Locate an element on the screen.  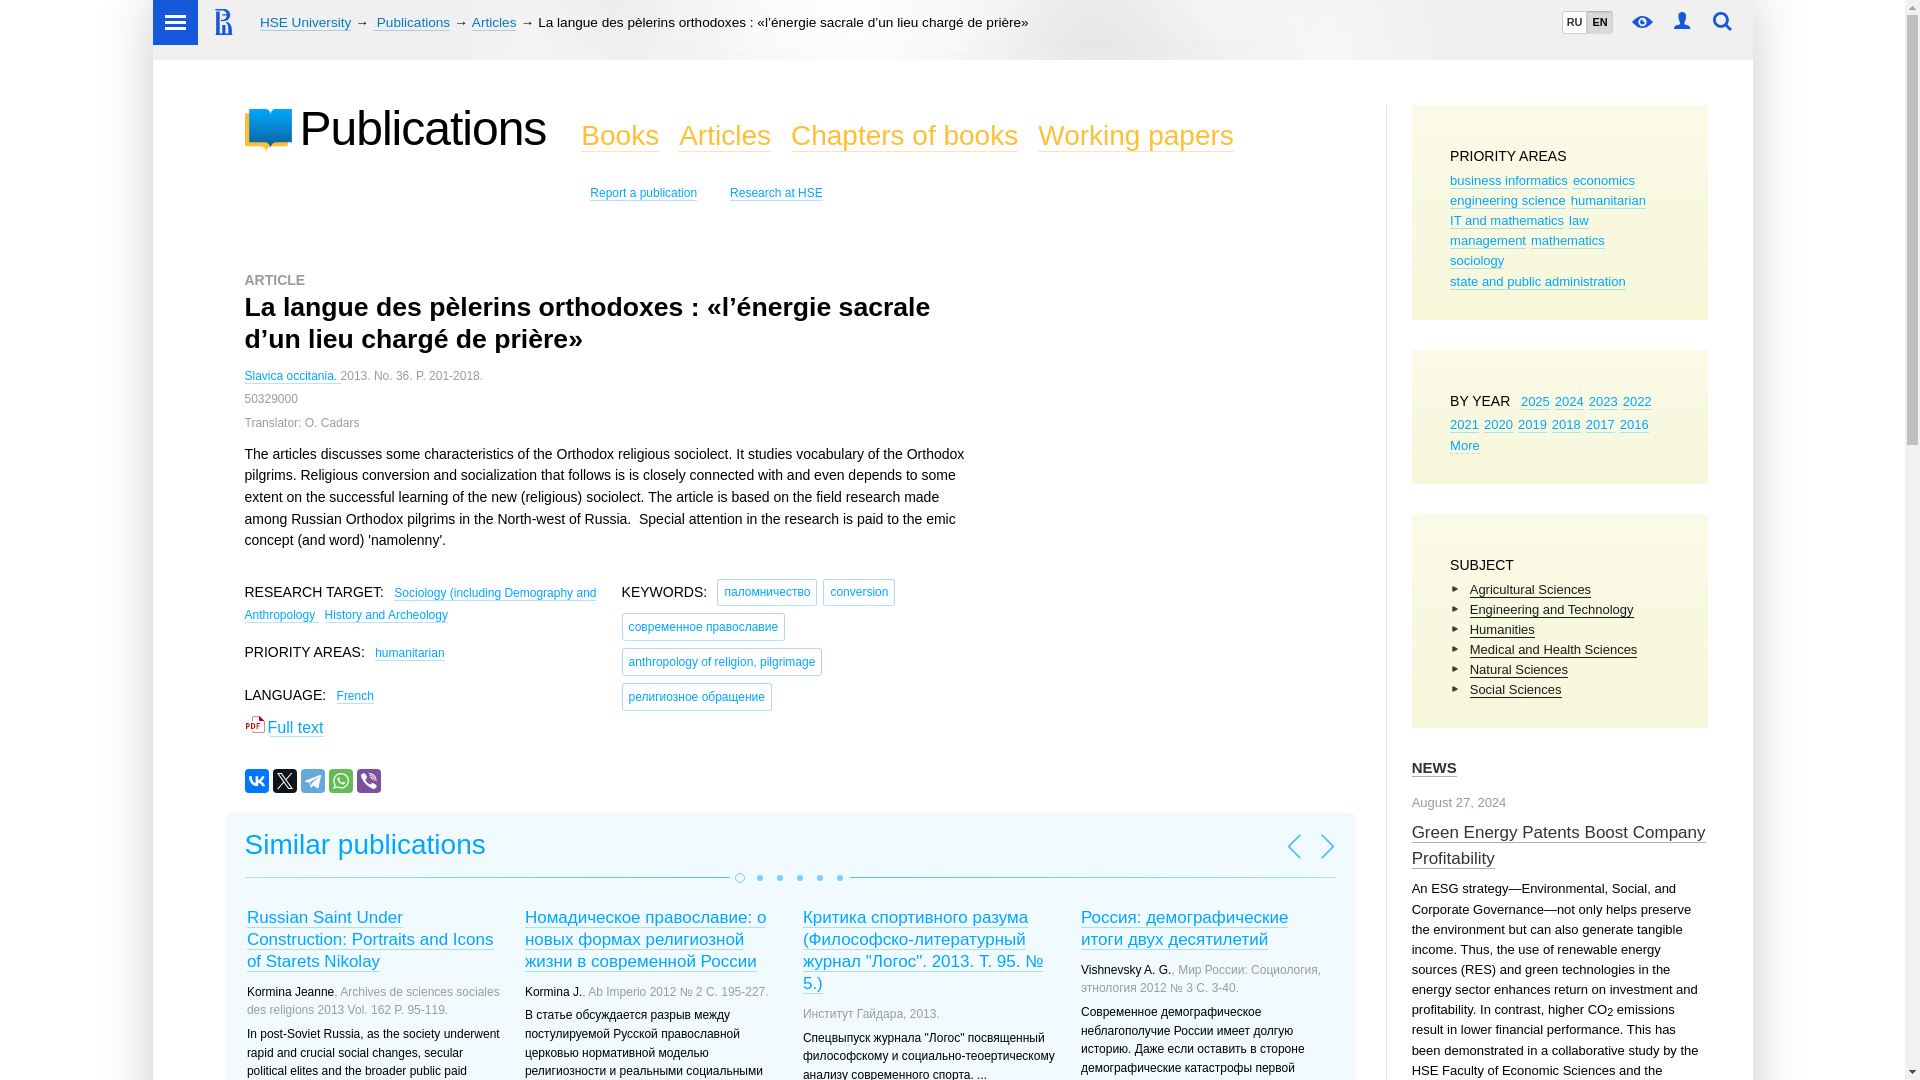
Articles is located at coordinates (494, 23).